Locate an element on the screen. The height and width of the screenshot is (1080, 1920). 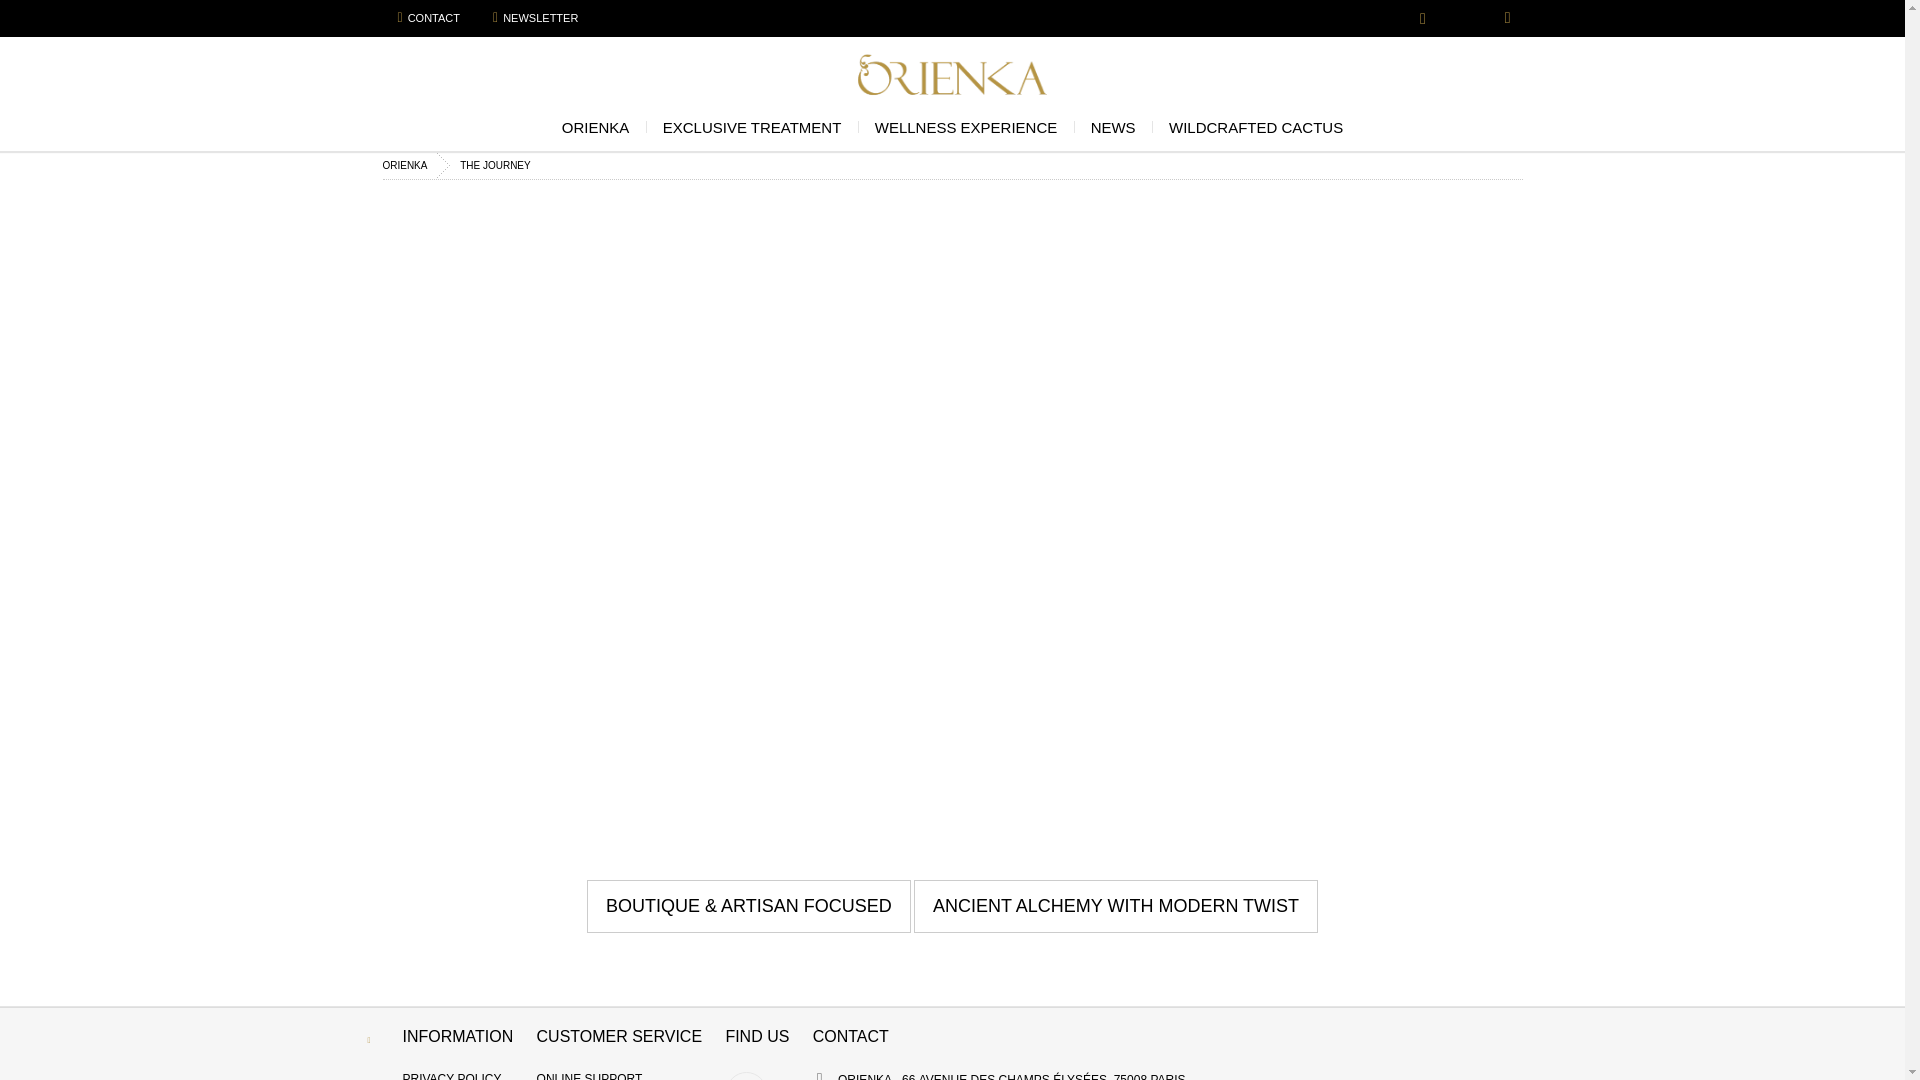
ORIENKA is located at coordinates (952, 74).